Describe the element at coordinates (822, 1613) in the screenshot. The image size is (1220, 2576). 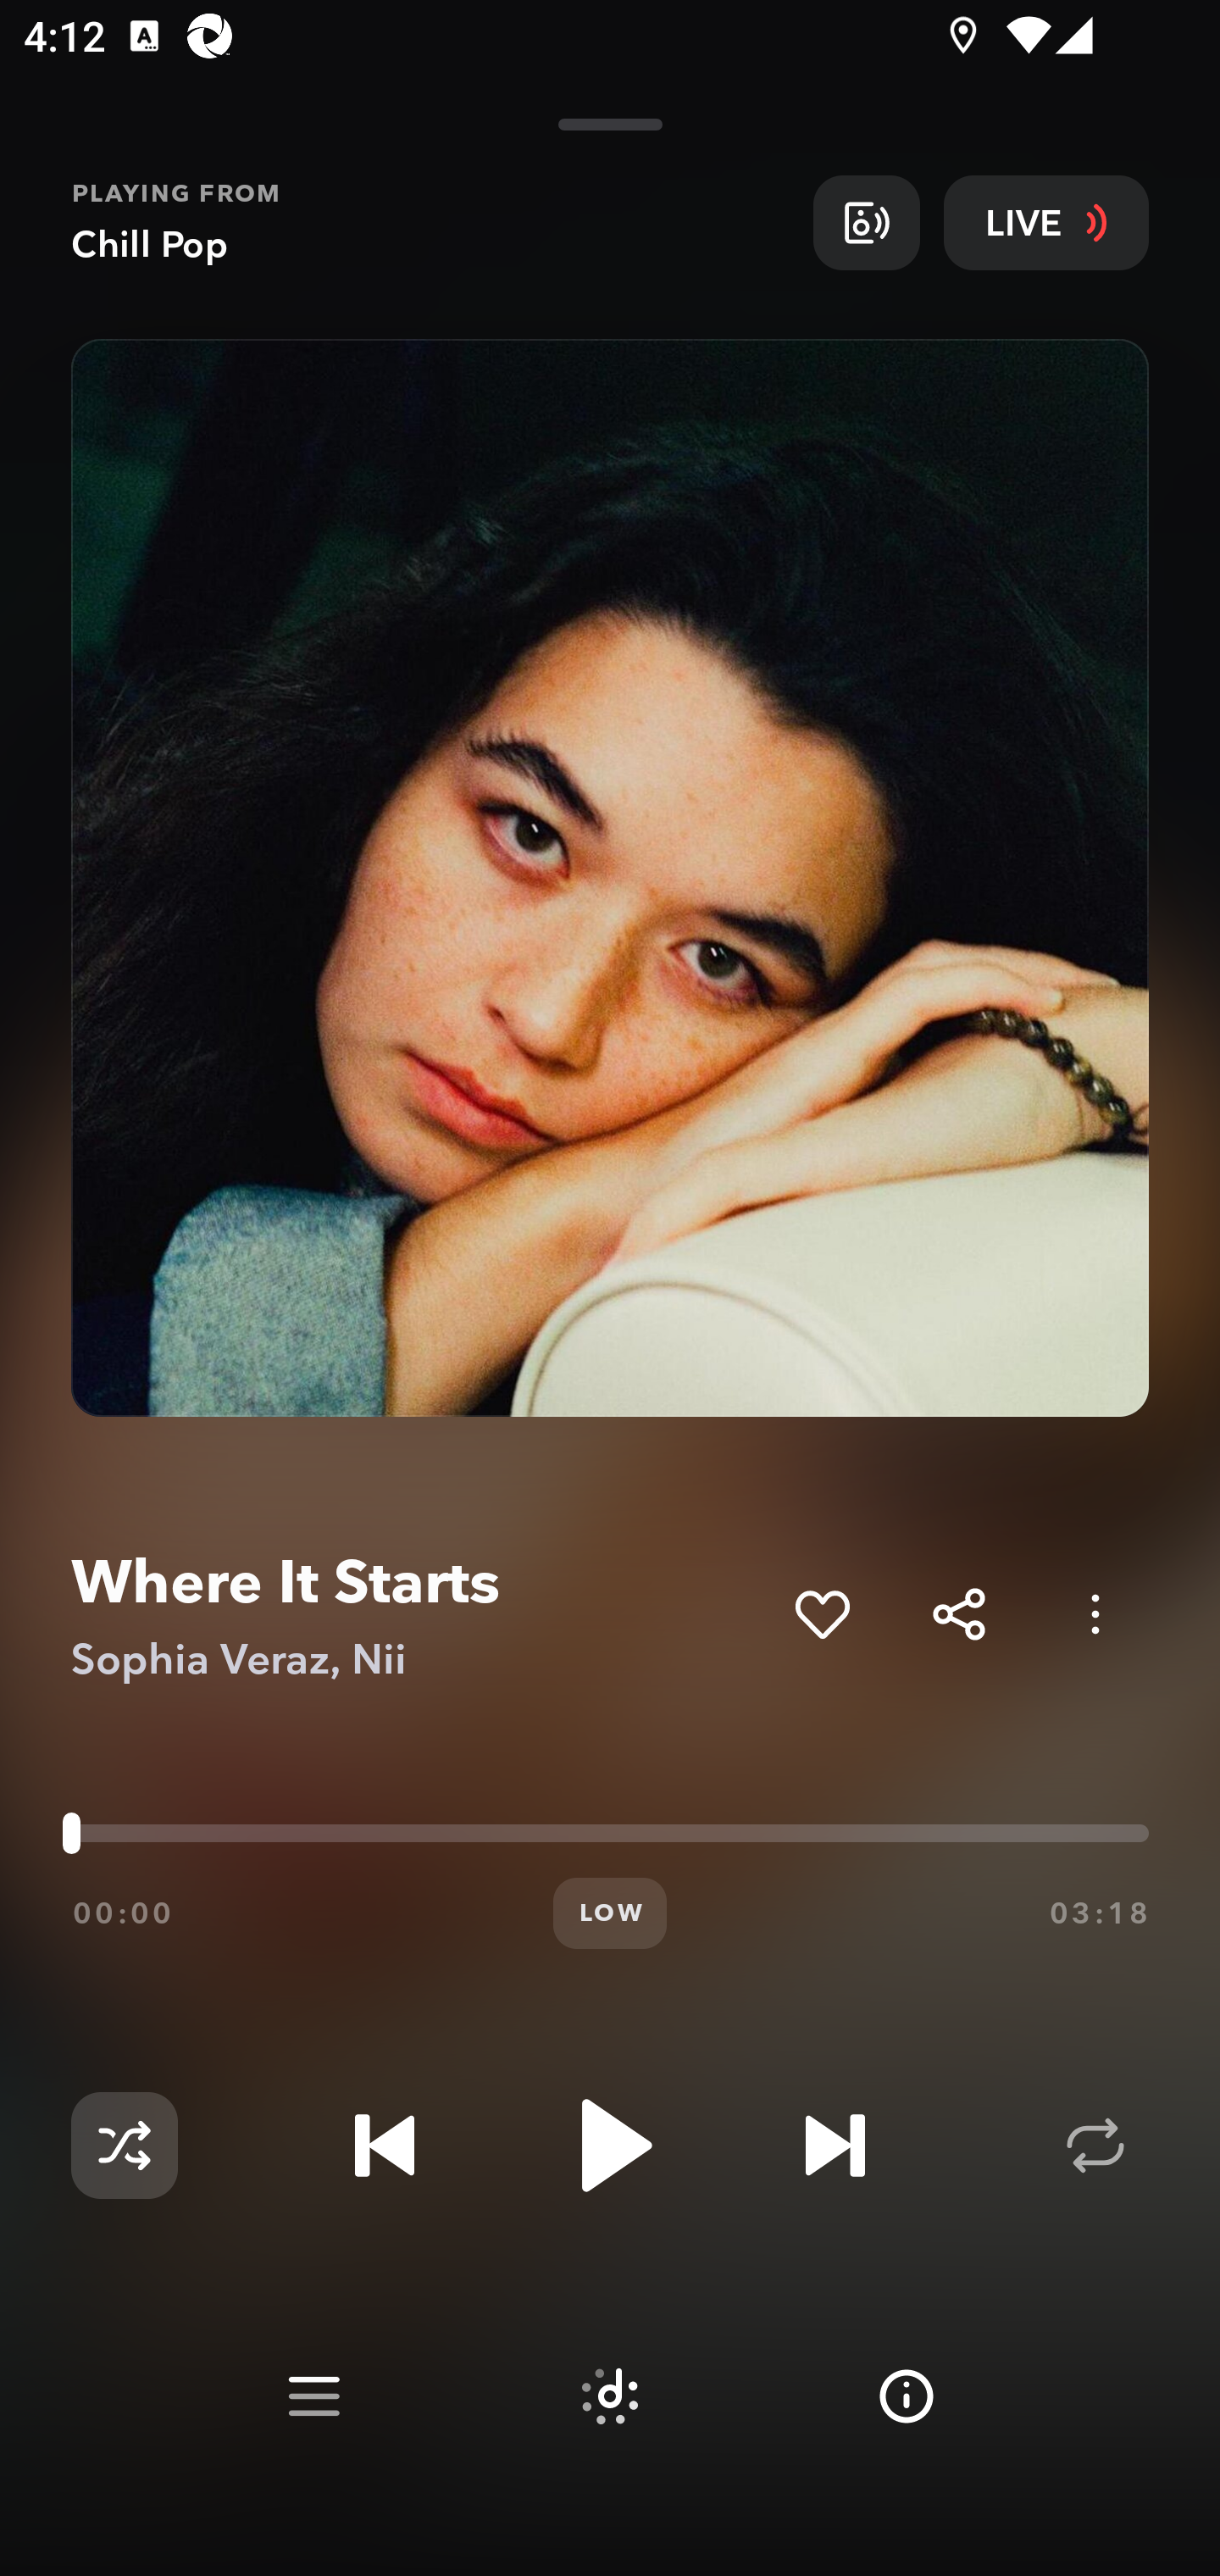
I see `Add to My Collection` at that location.